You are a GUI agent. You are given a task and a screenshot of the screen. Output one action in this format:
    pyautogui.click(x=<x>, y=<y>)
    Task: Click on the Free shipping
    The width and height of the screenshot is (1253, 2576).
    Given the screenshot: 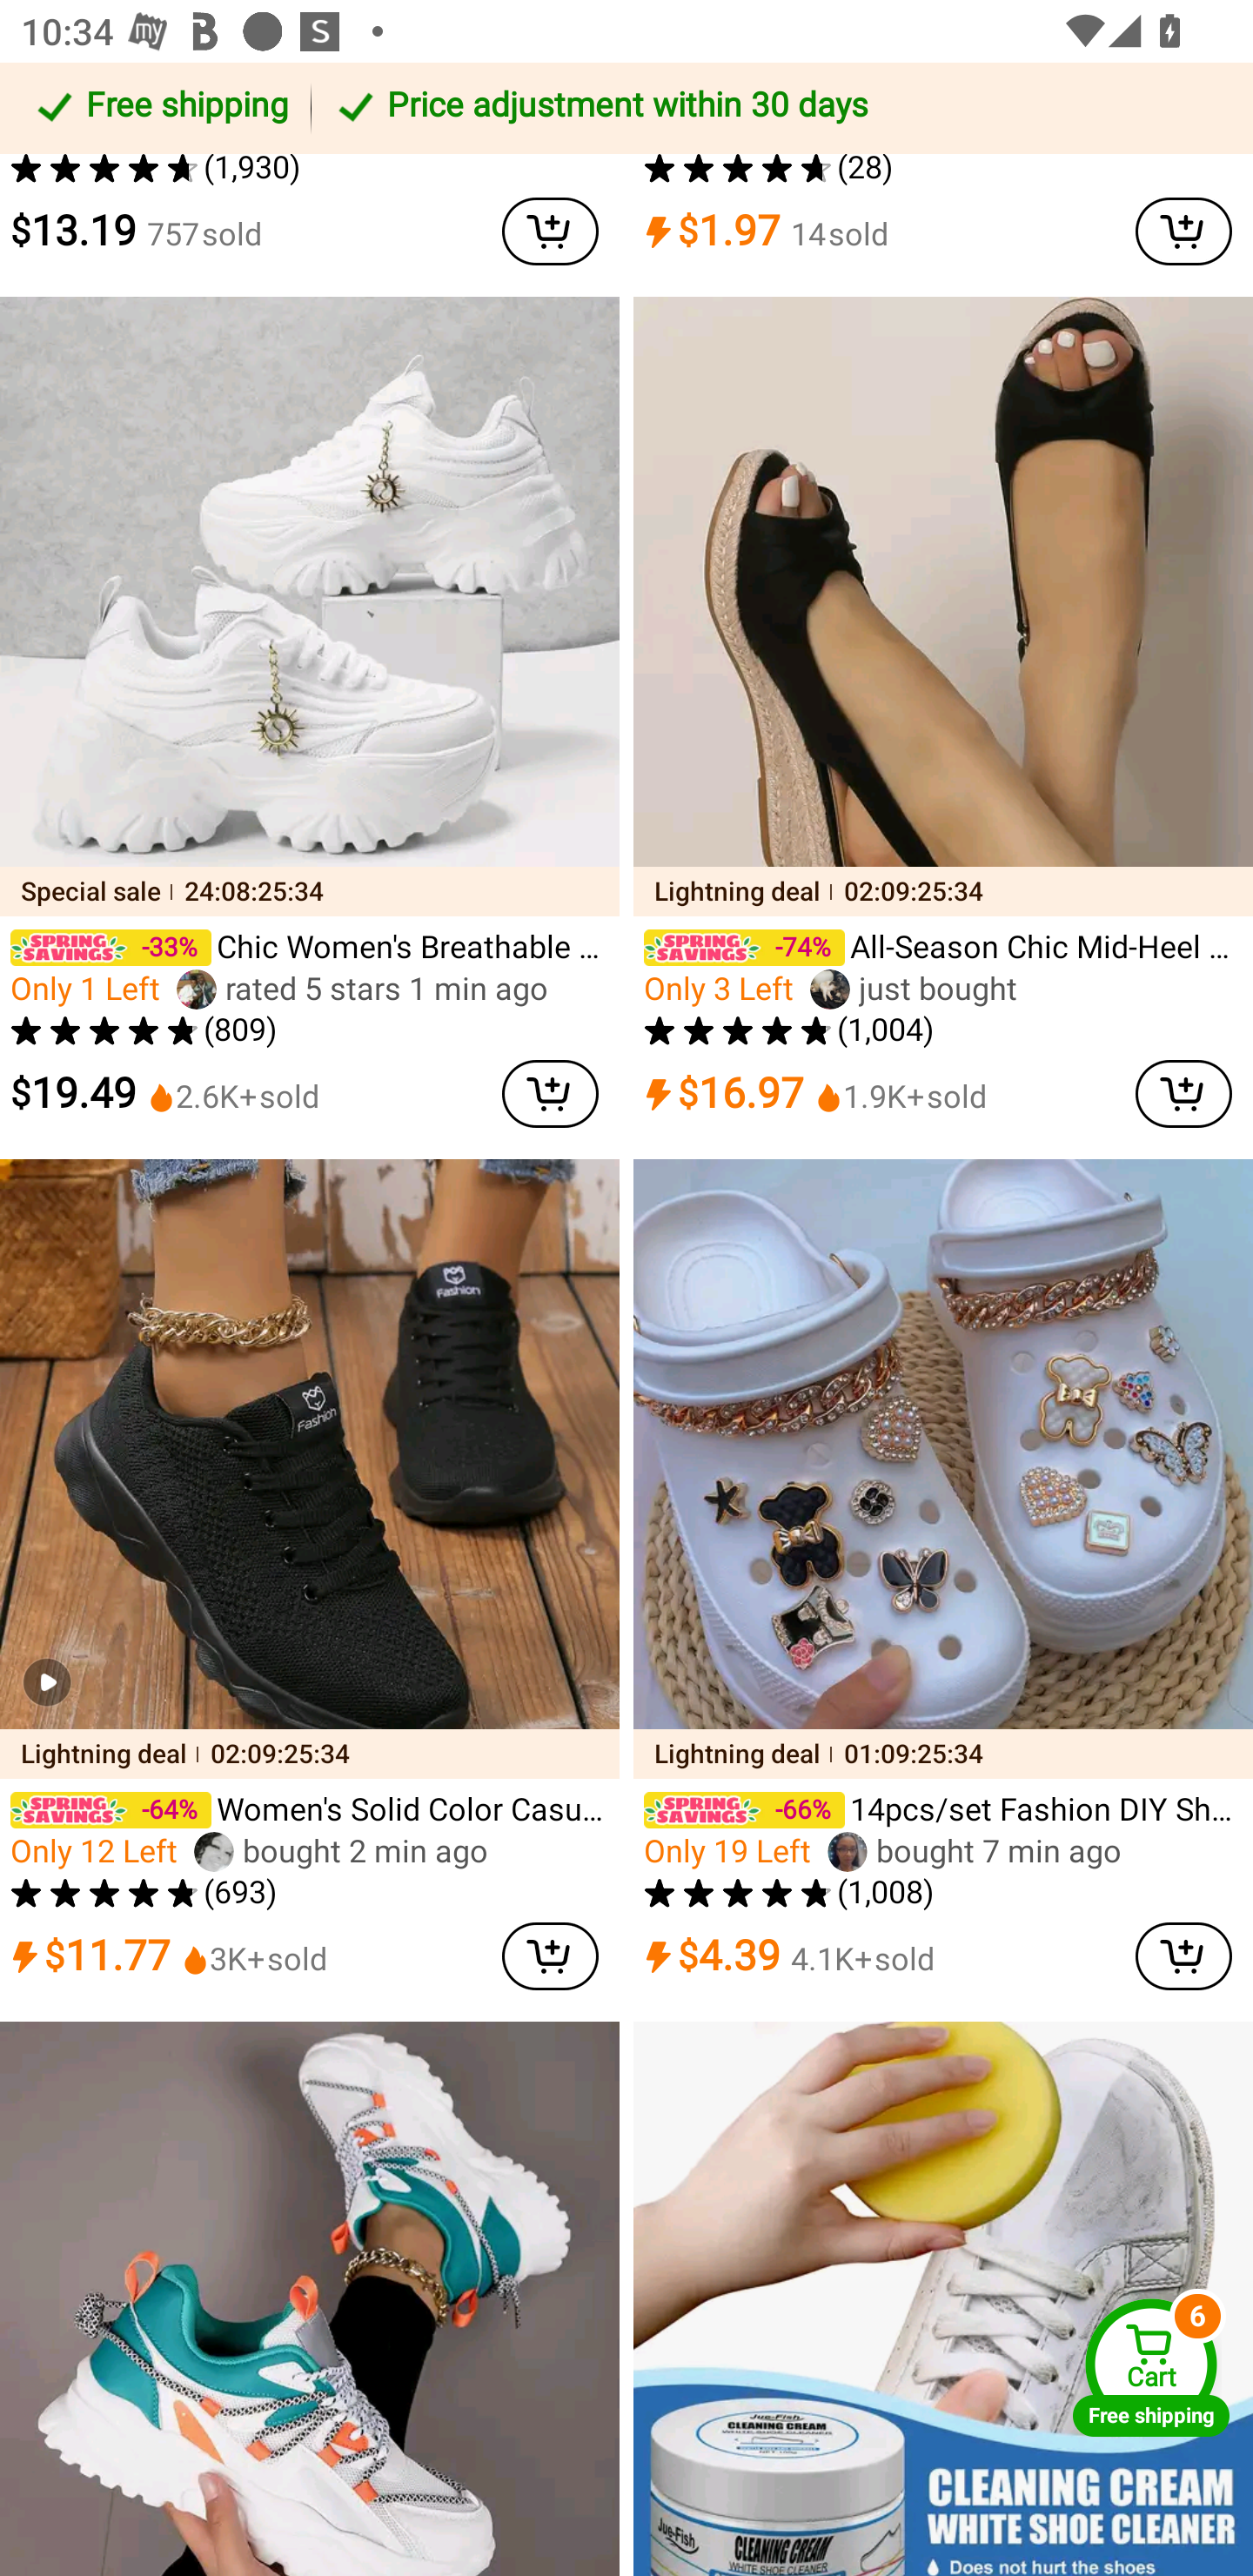 What is the action you would take?
    pyautogui.click(x=160, y=108)
    